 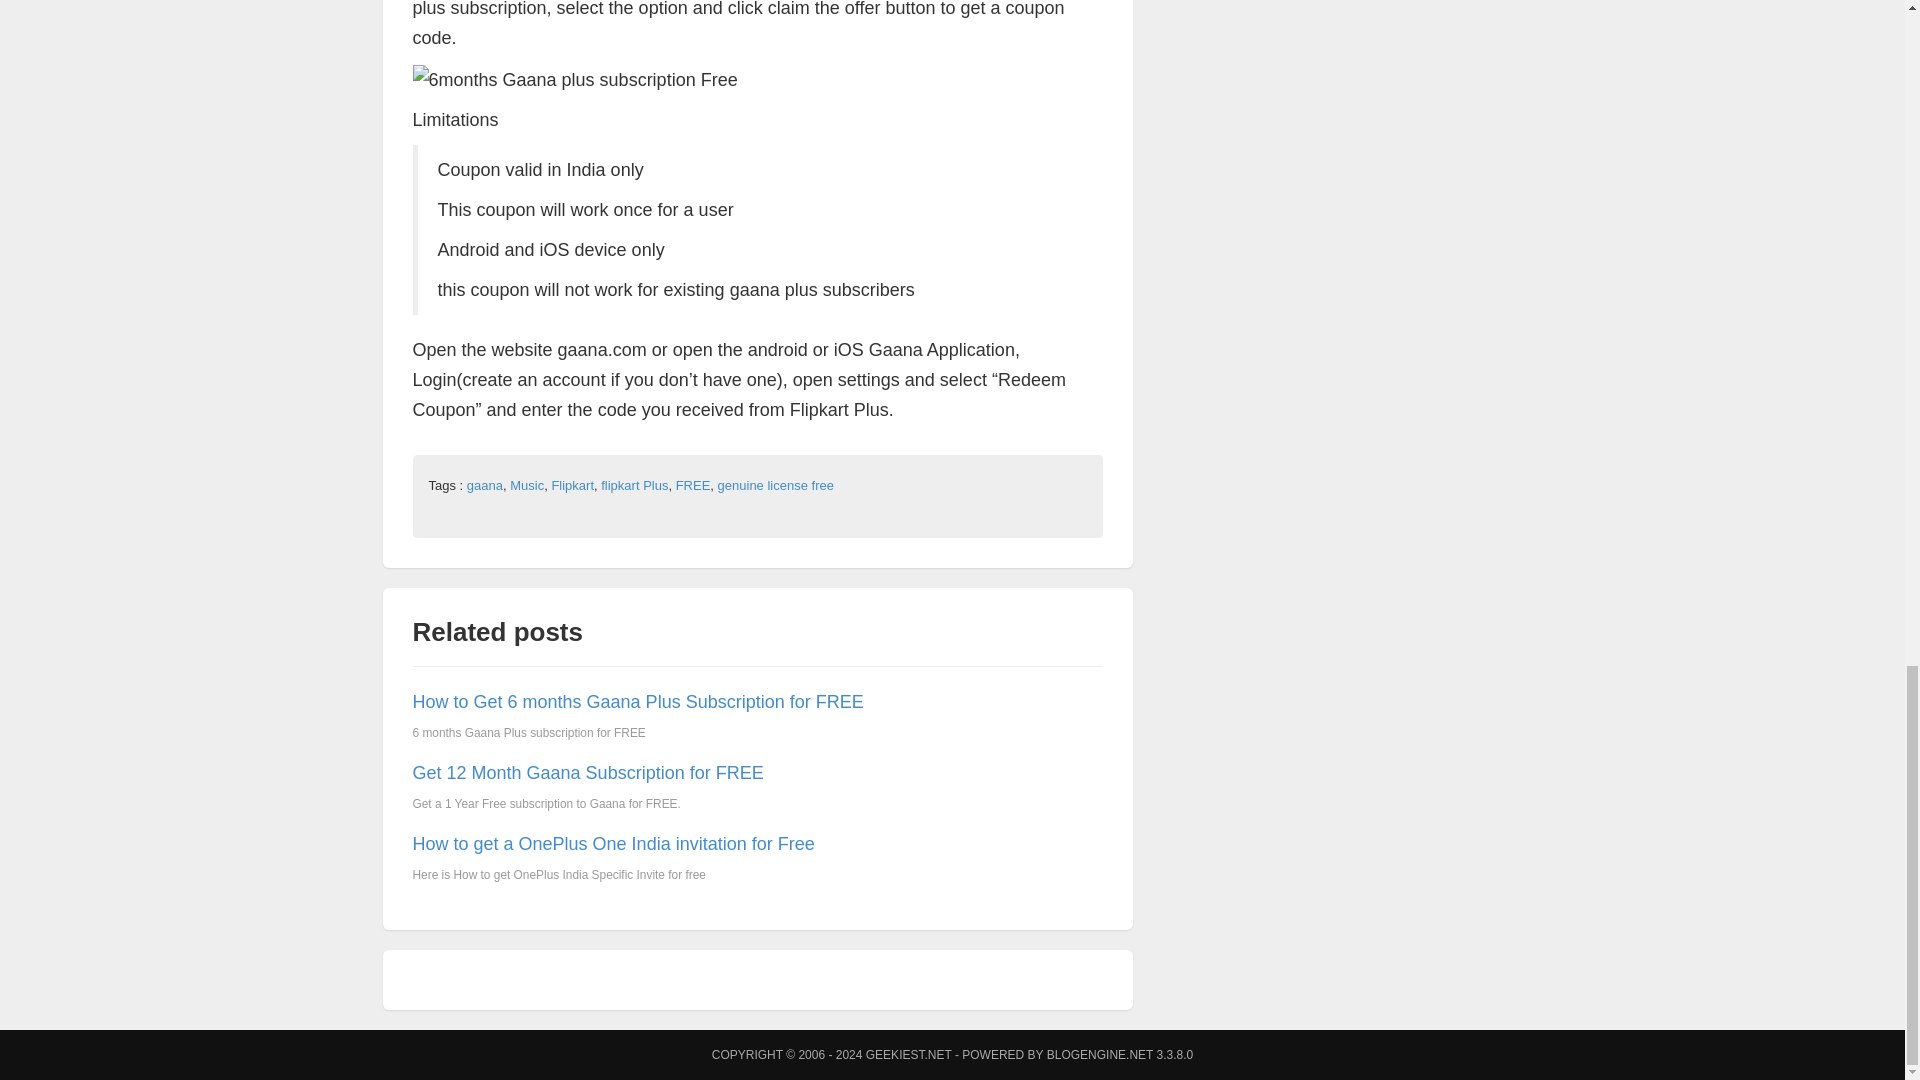 I want to click on Get 12 Month Gaana Subscription for FREE, so click(x=587, y=772).